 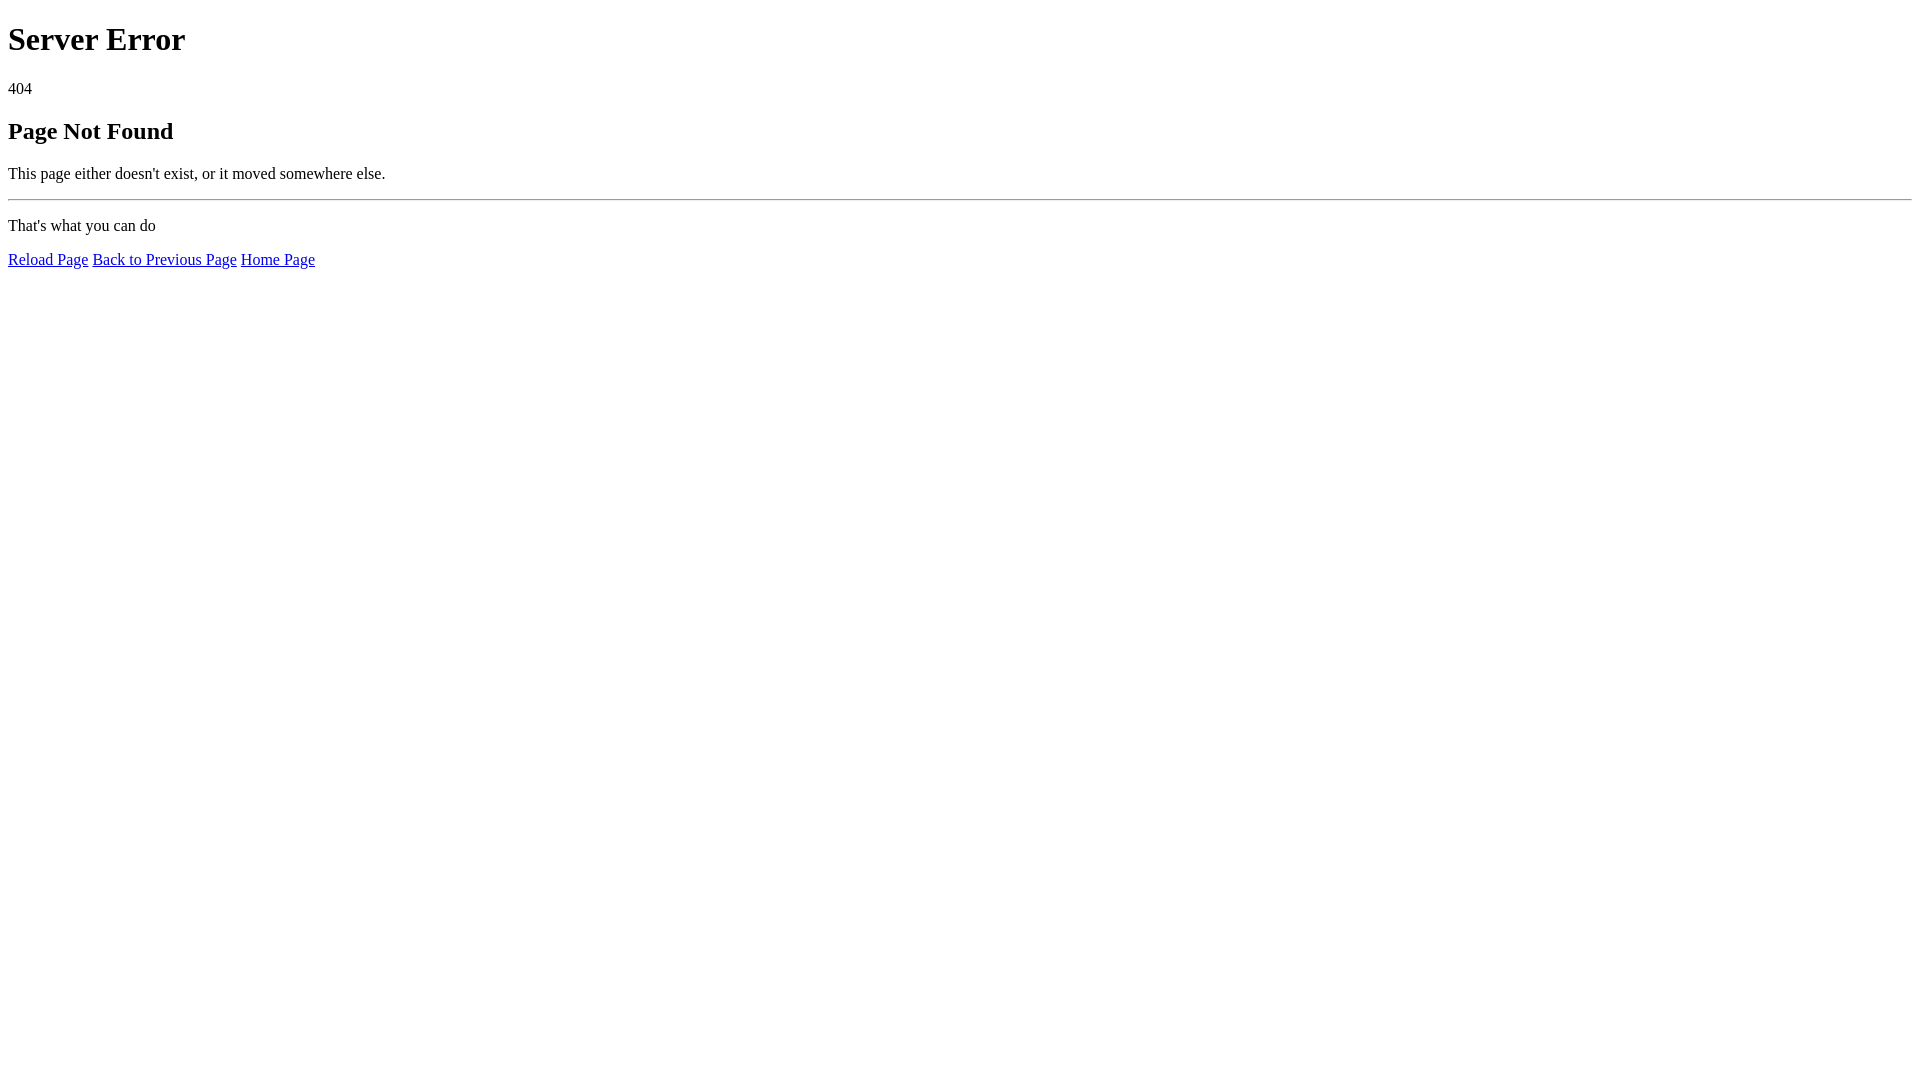 What do you see at coordinates (164, 260) in the screenshot?
I see `Back to Previous Page` at bounding box center [164, 260].